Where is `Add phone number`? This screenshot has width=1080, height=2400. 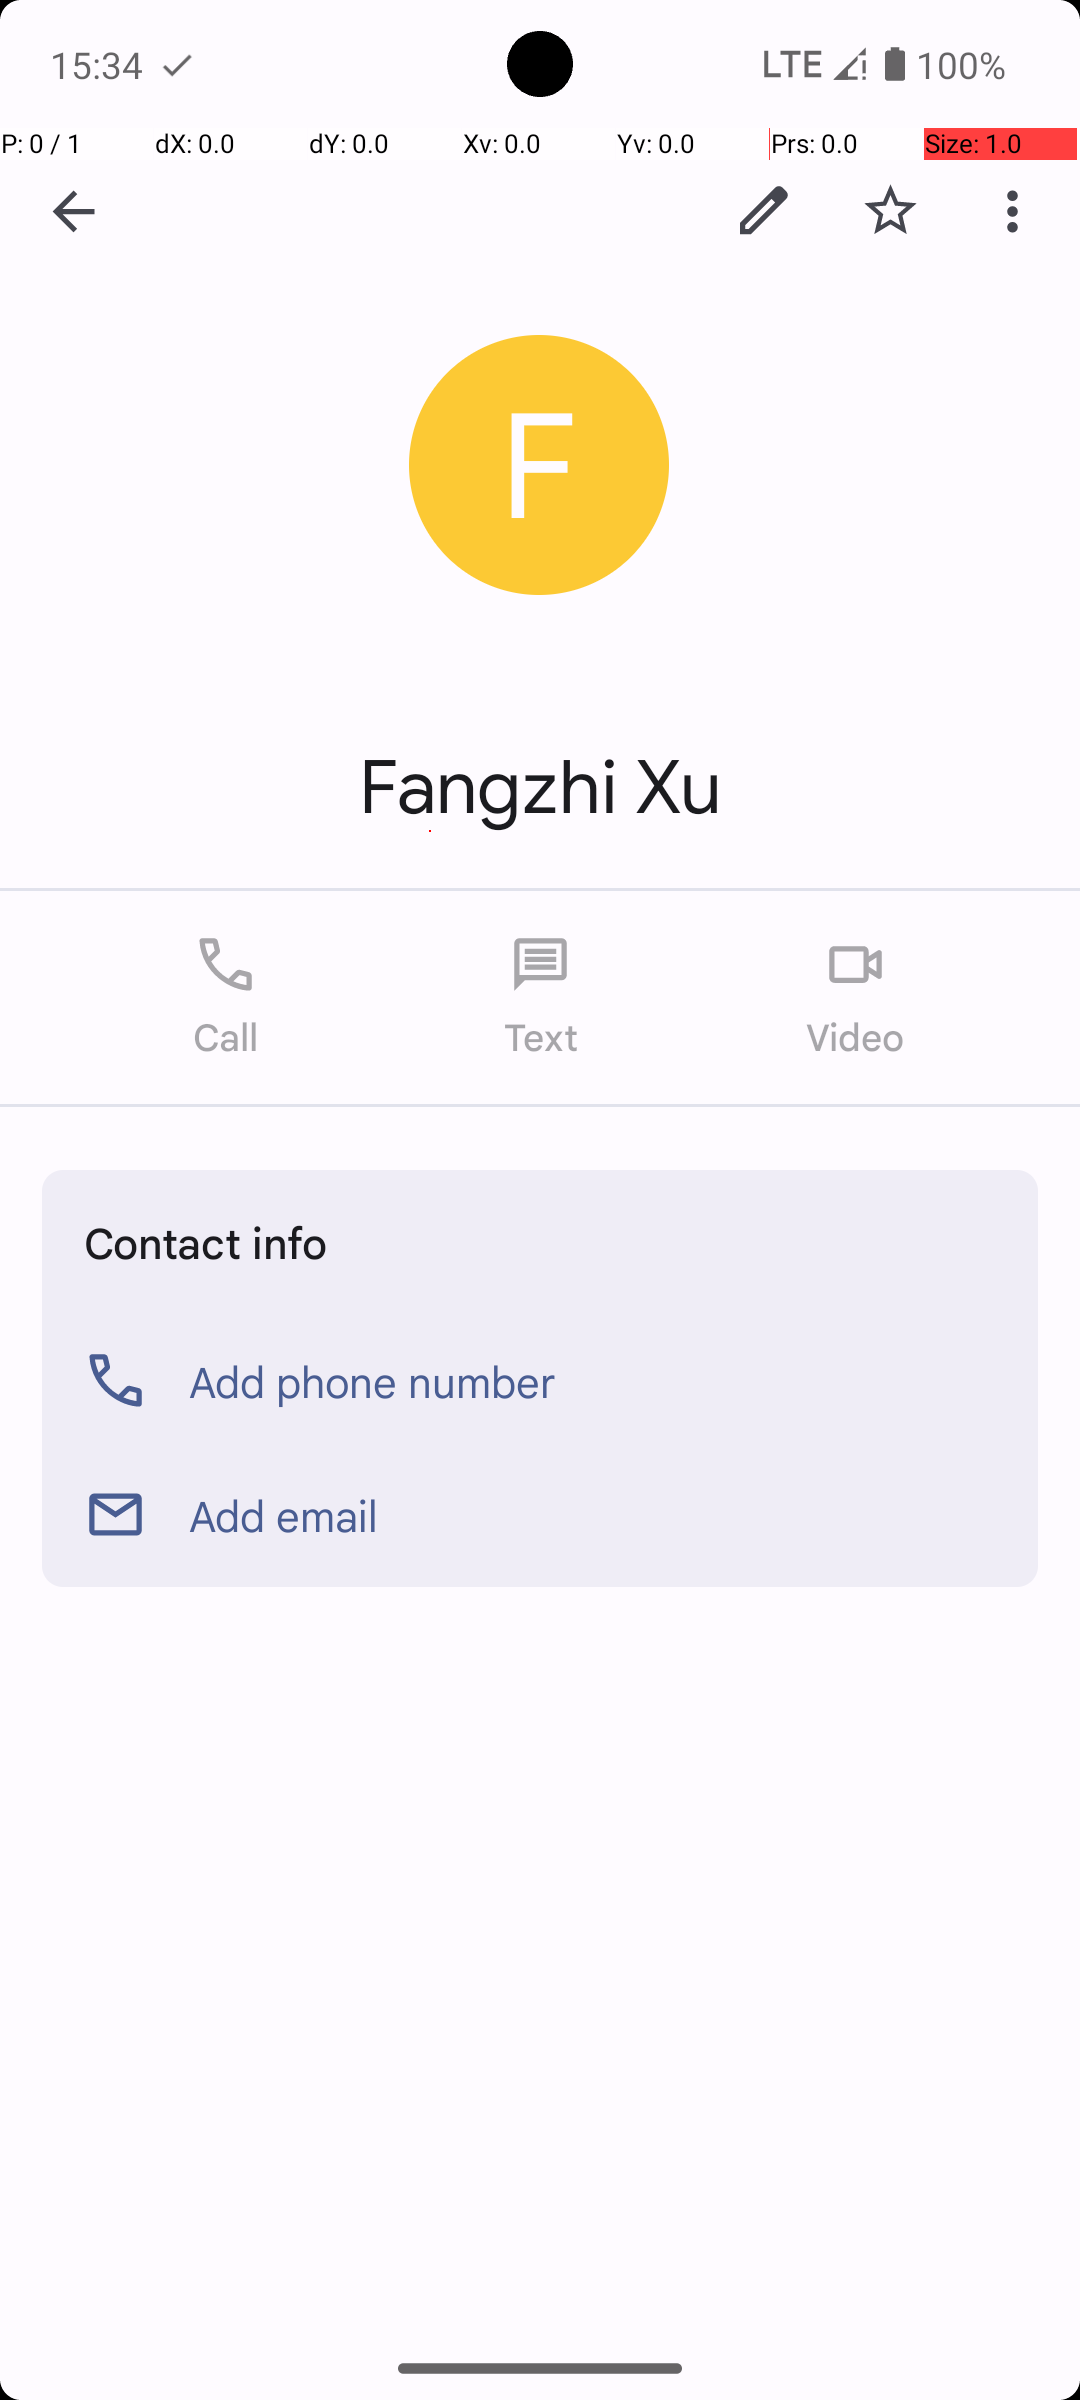
Add phone number is located at coordinates (373, 1381).